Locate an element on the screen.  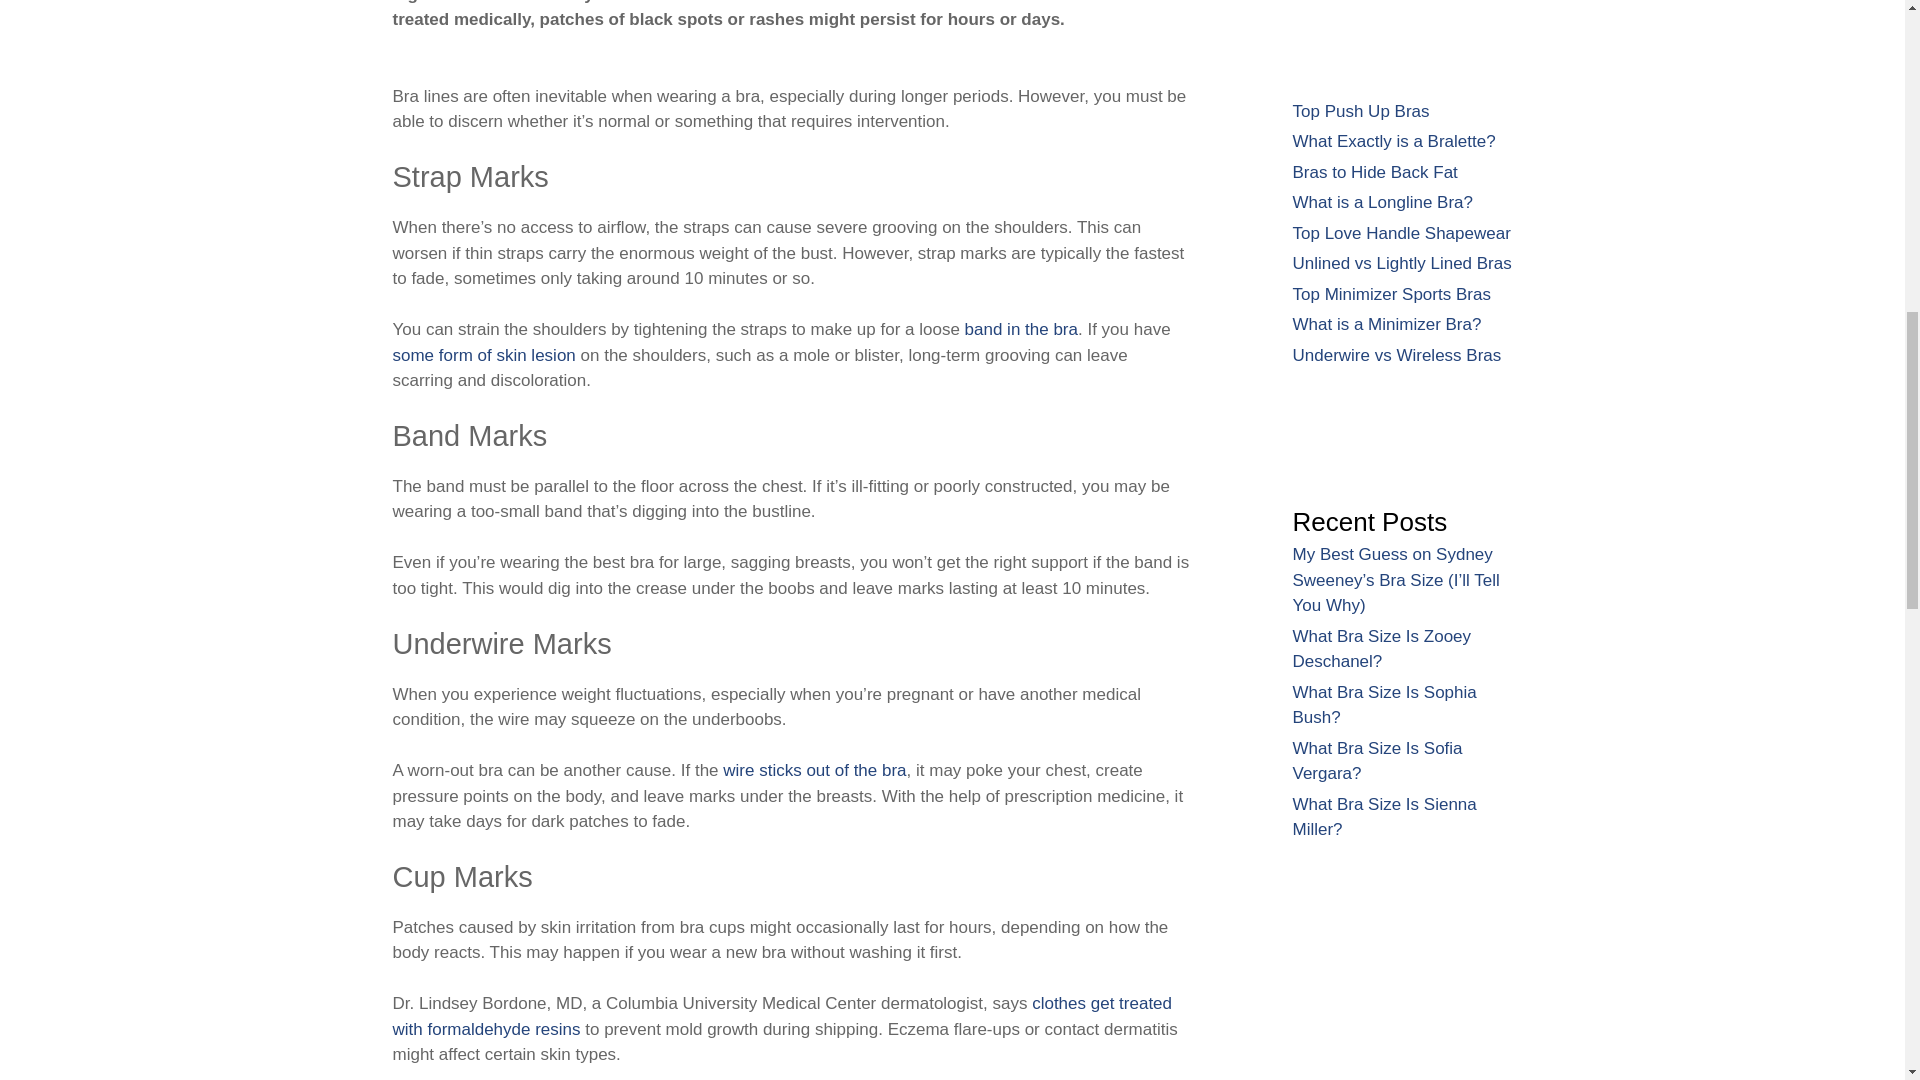
clothes get treated with formaldehyde resins is located at coordinates (781, 1016).